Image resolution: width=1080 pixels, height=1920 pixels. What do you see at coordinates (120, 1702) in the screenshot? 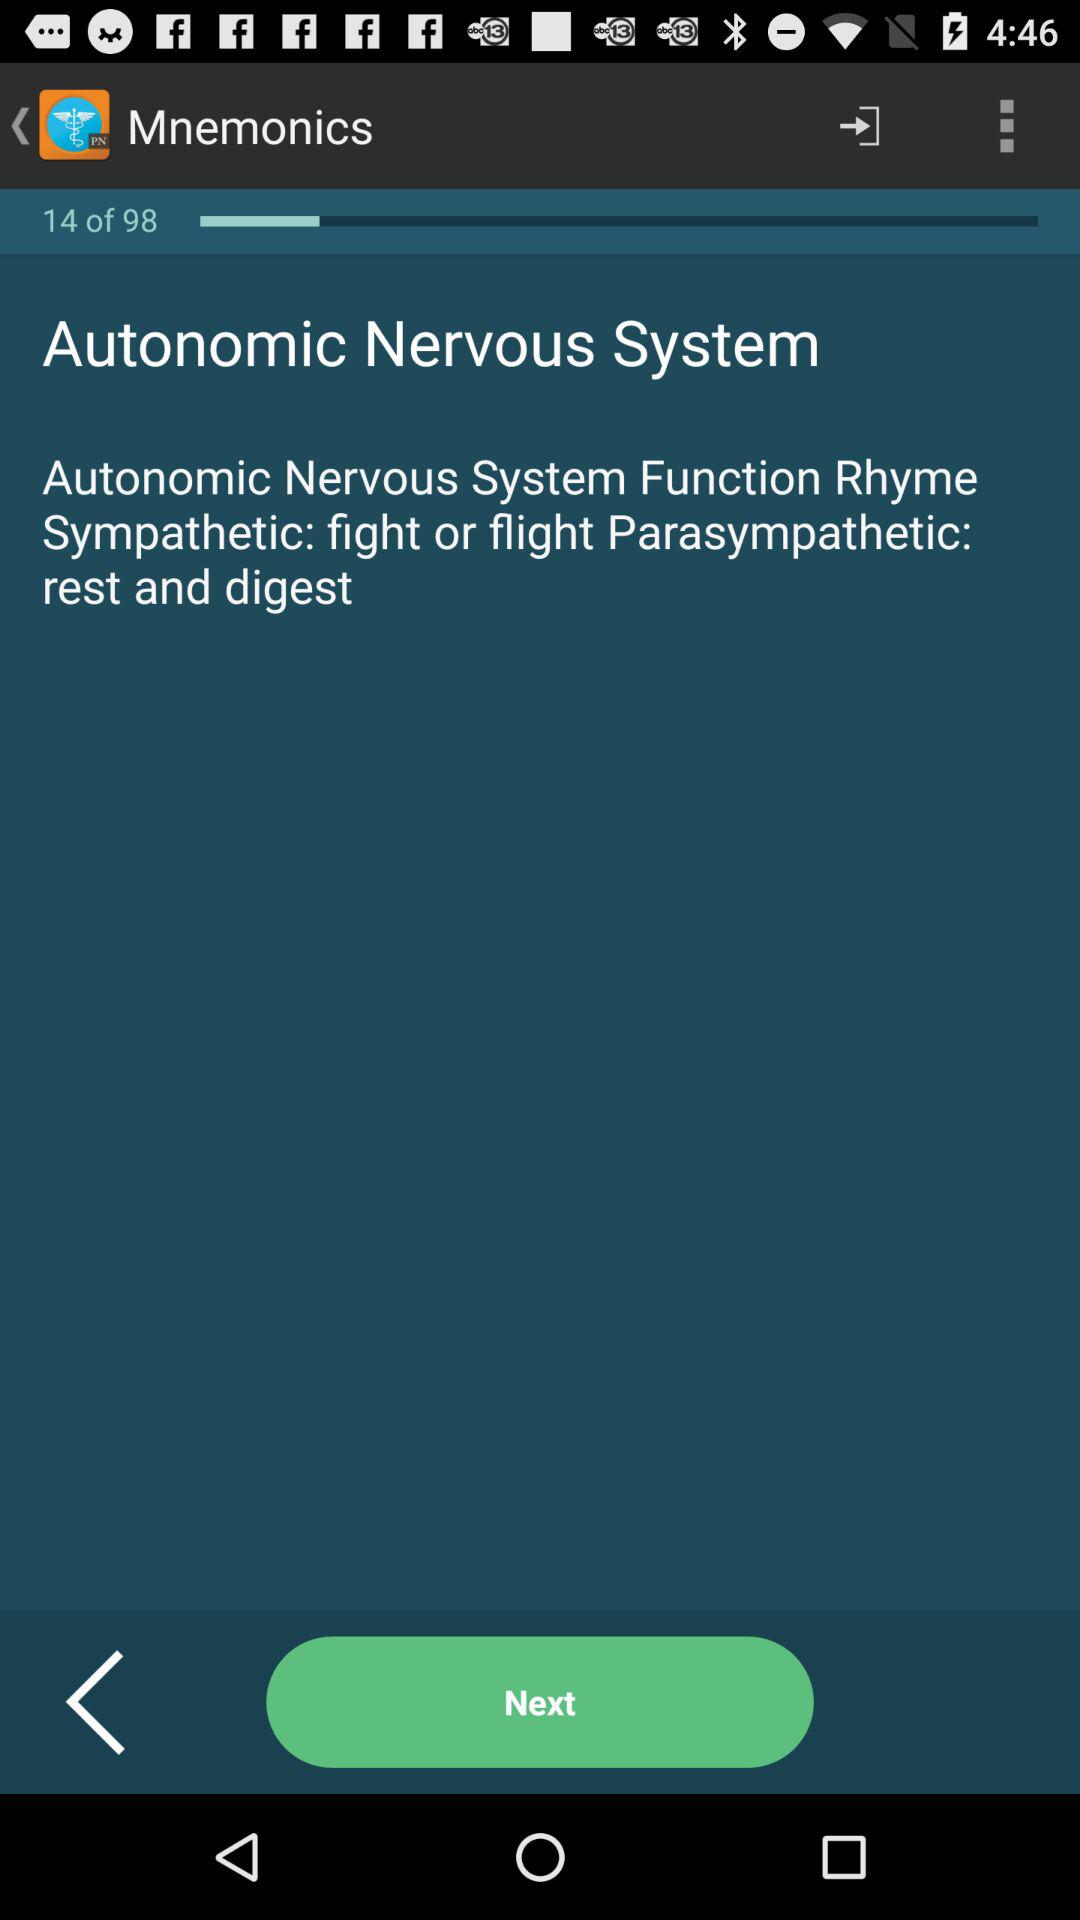
I see `go back` at bounding box center [120, 1702].